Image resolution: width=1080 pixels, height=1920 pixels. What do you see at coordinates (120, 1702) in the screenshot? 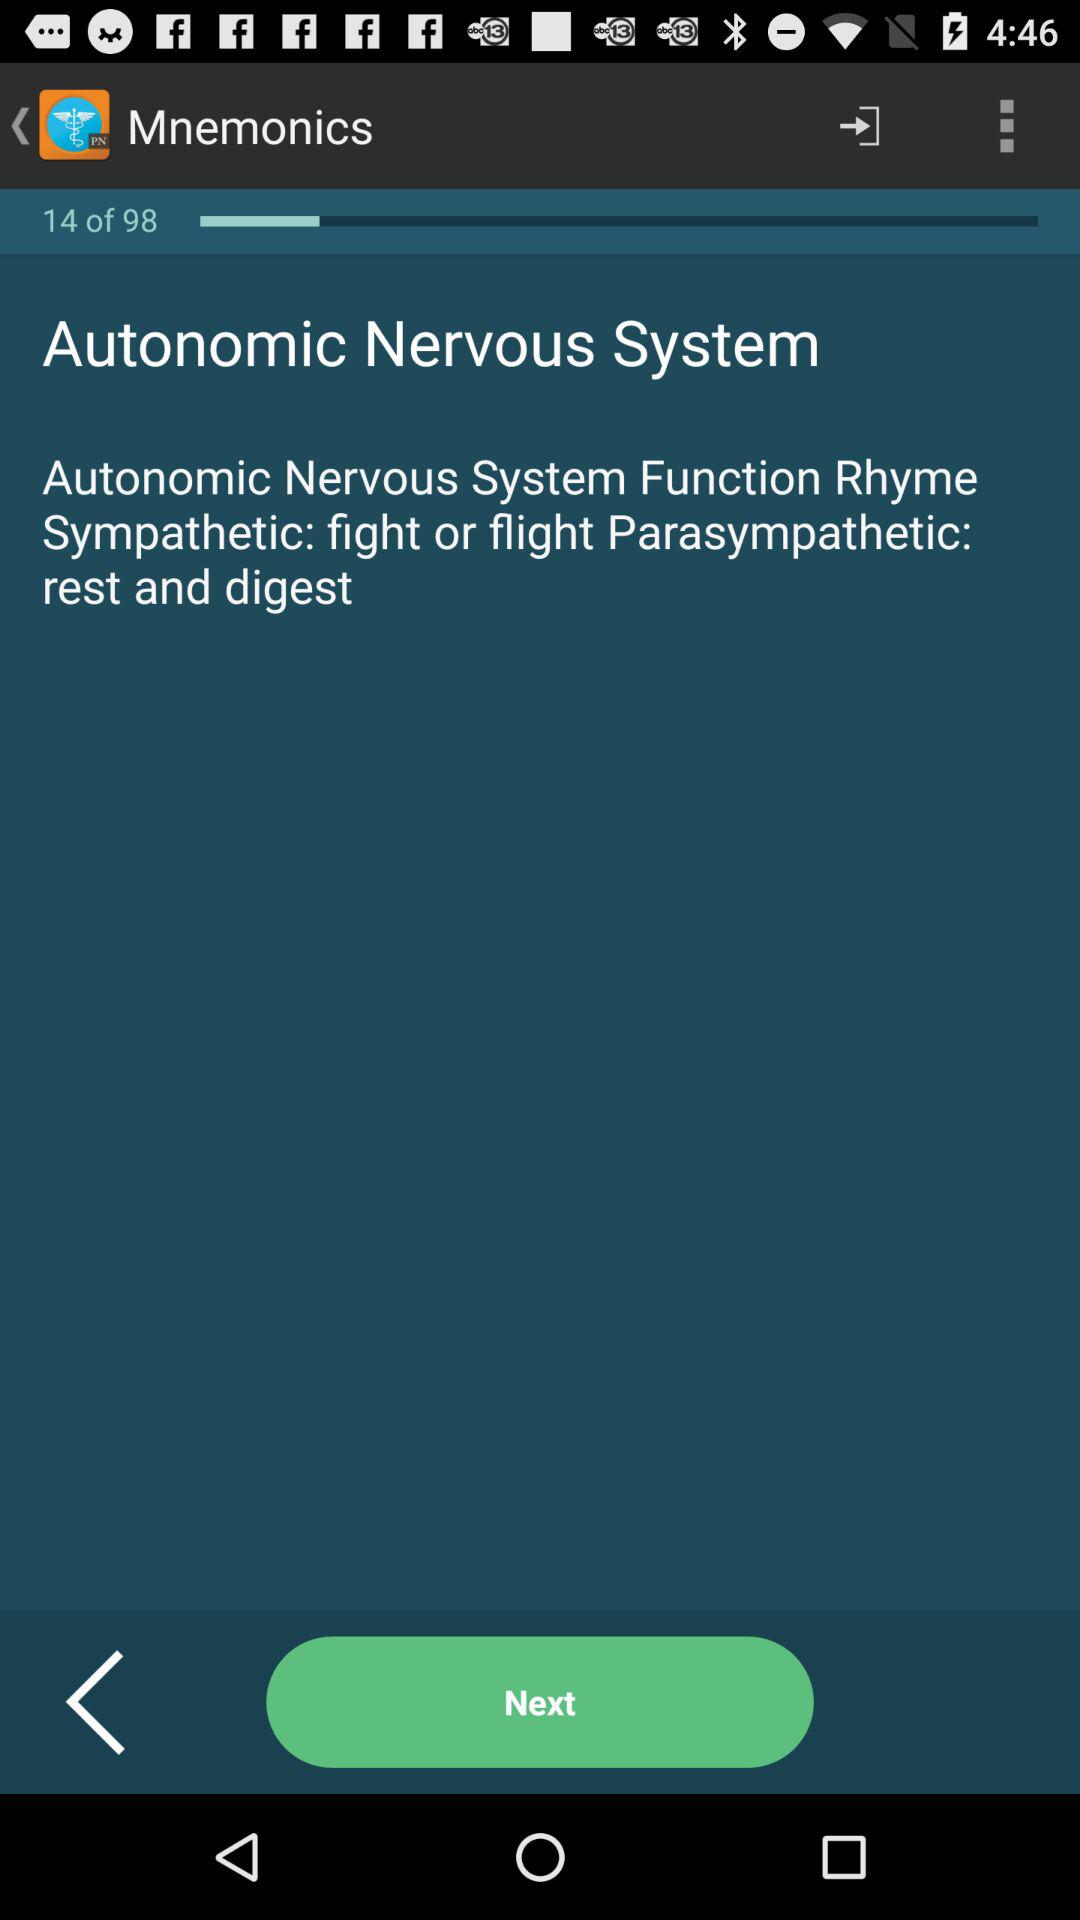
I see `go back` at bounding box center [120, 1702].